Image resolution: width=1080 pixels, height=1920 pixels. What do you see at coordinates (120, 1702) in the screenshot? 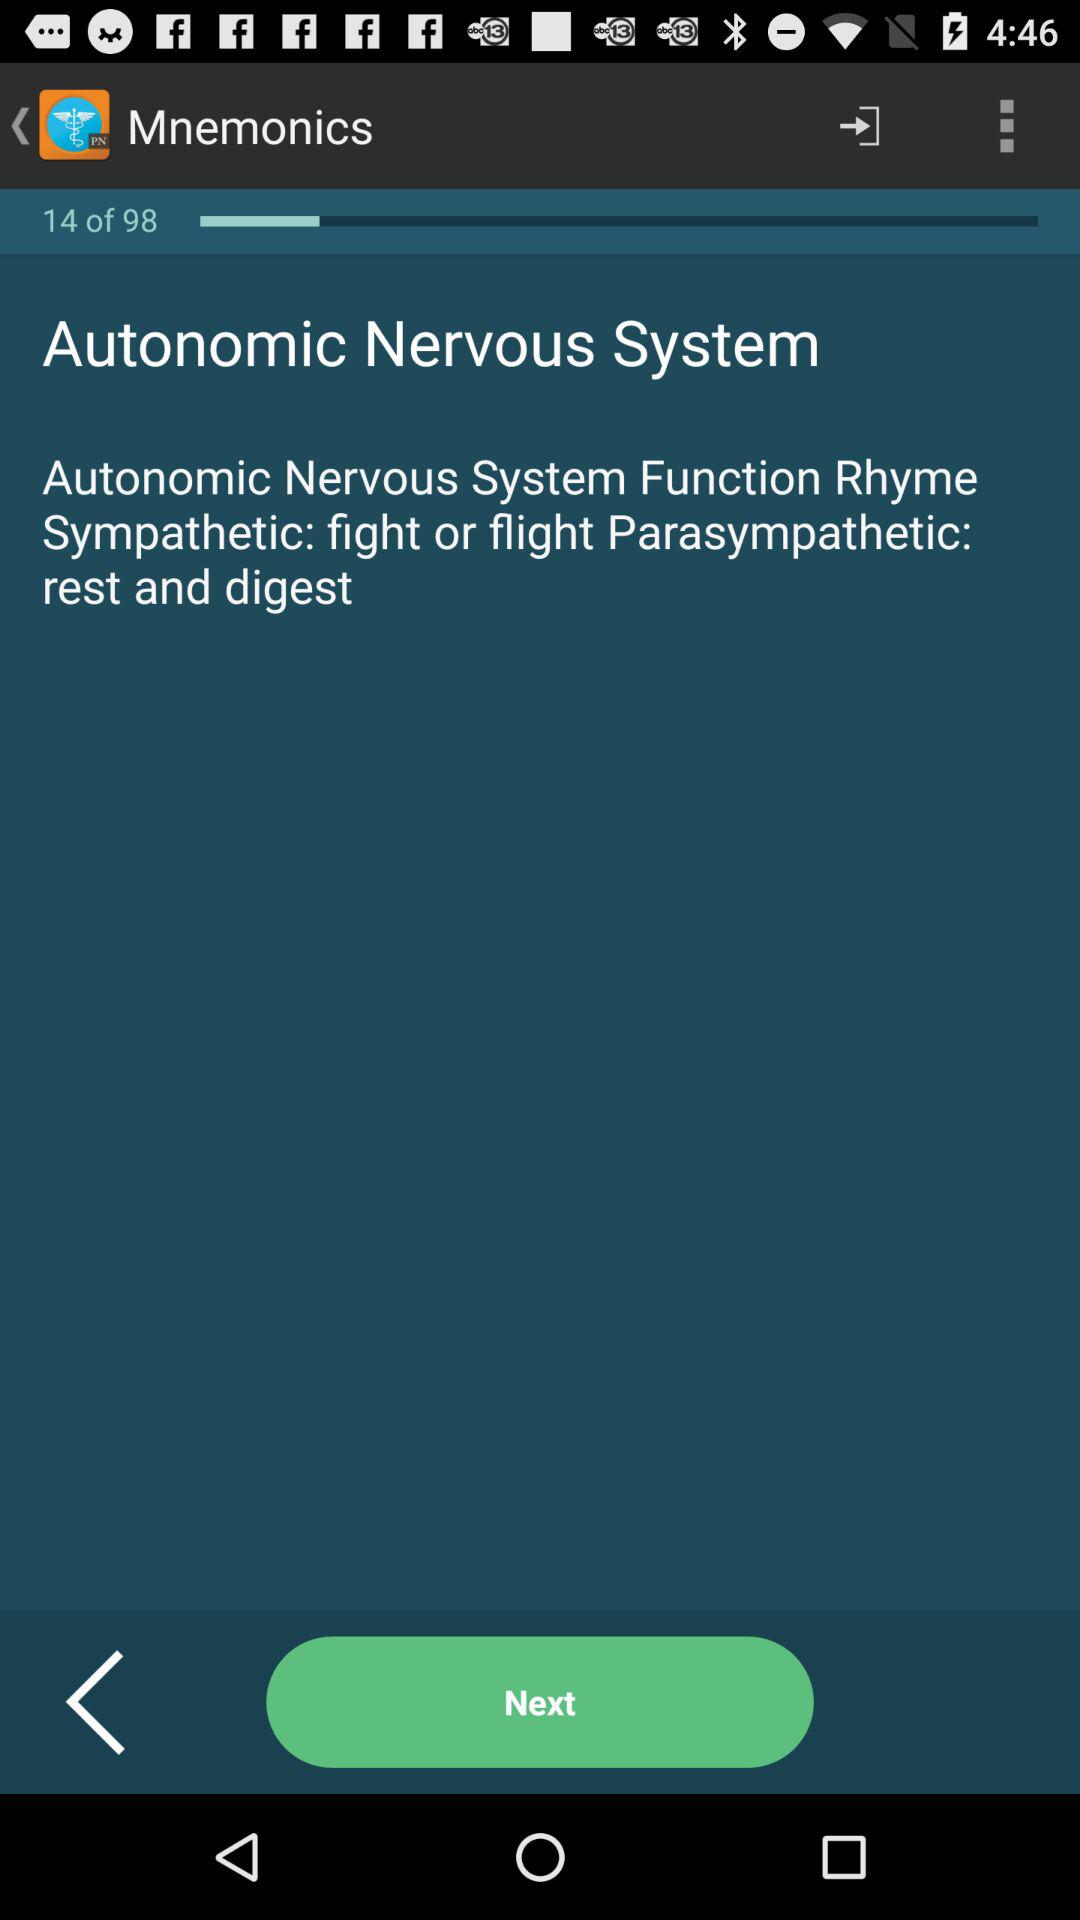
I see `go back` at bounding box center [120, 1702].